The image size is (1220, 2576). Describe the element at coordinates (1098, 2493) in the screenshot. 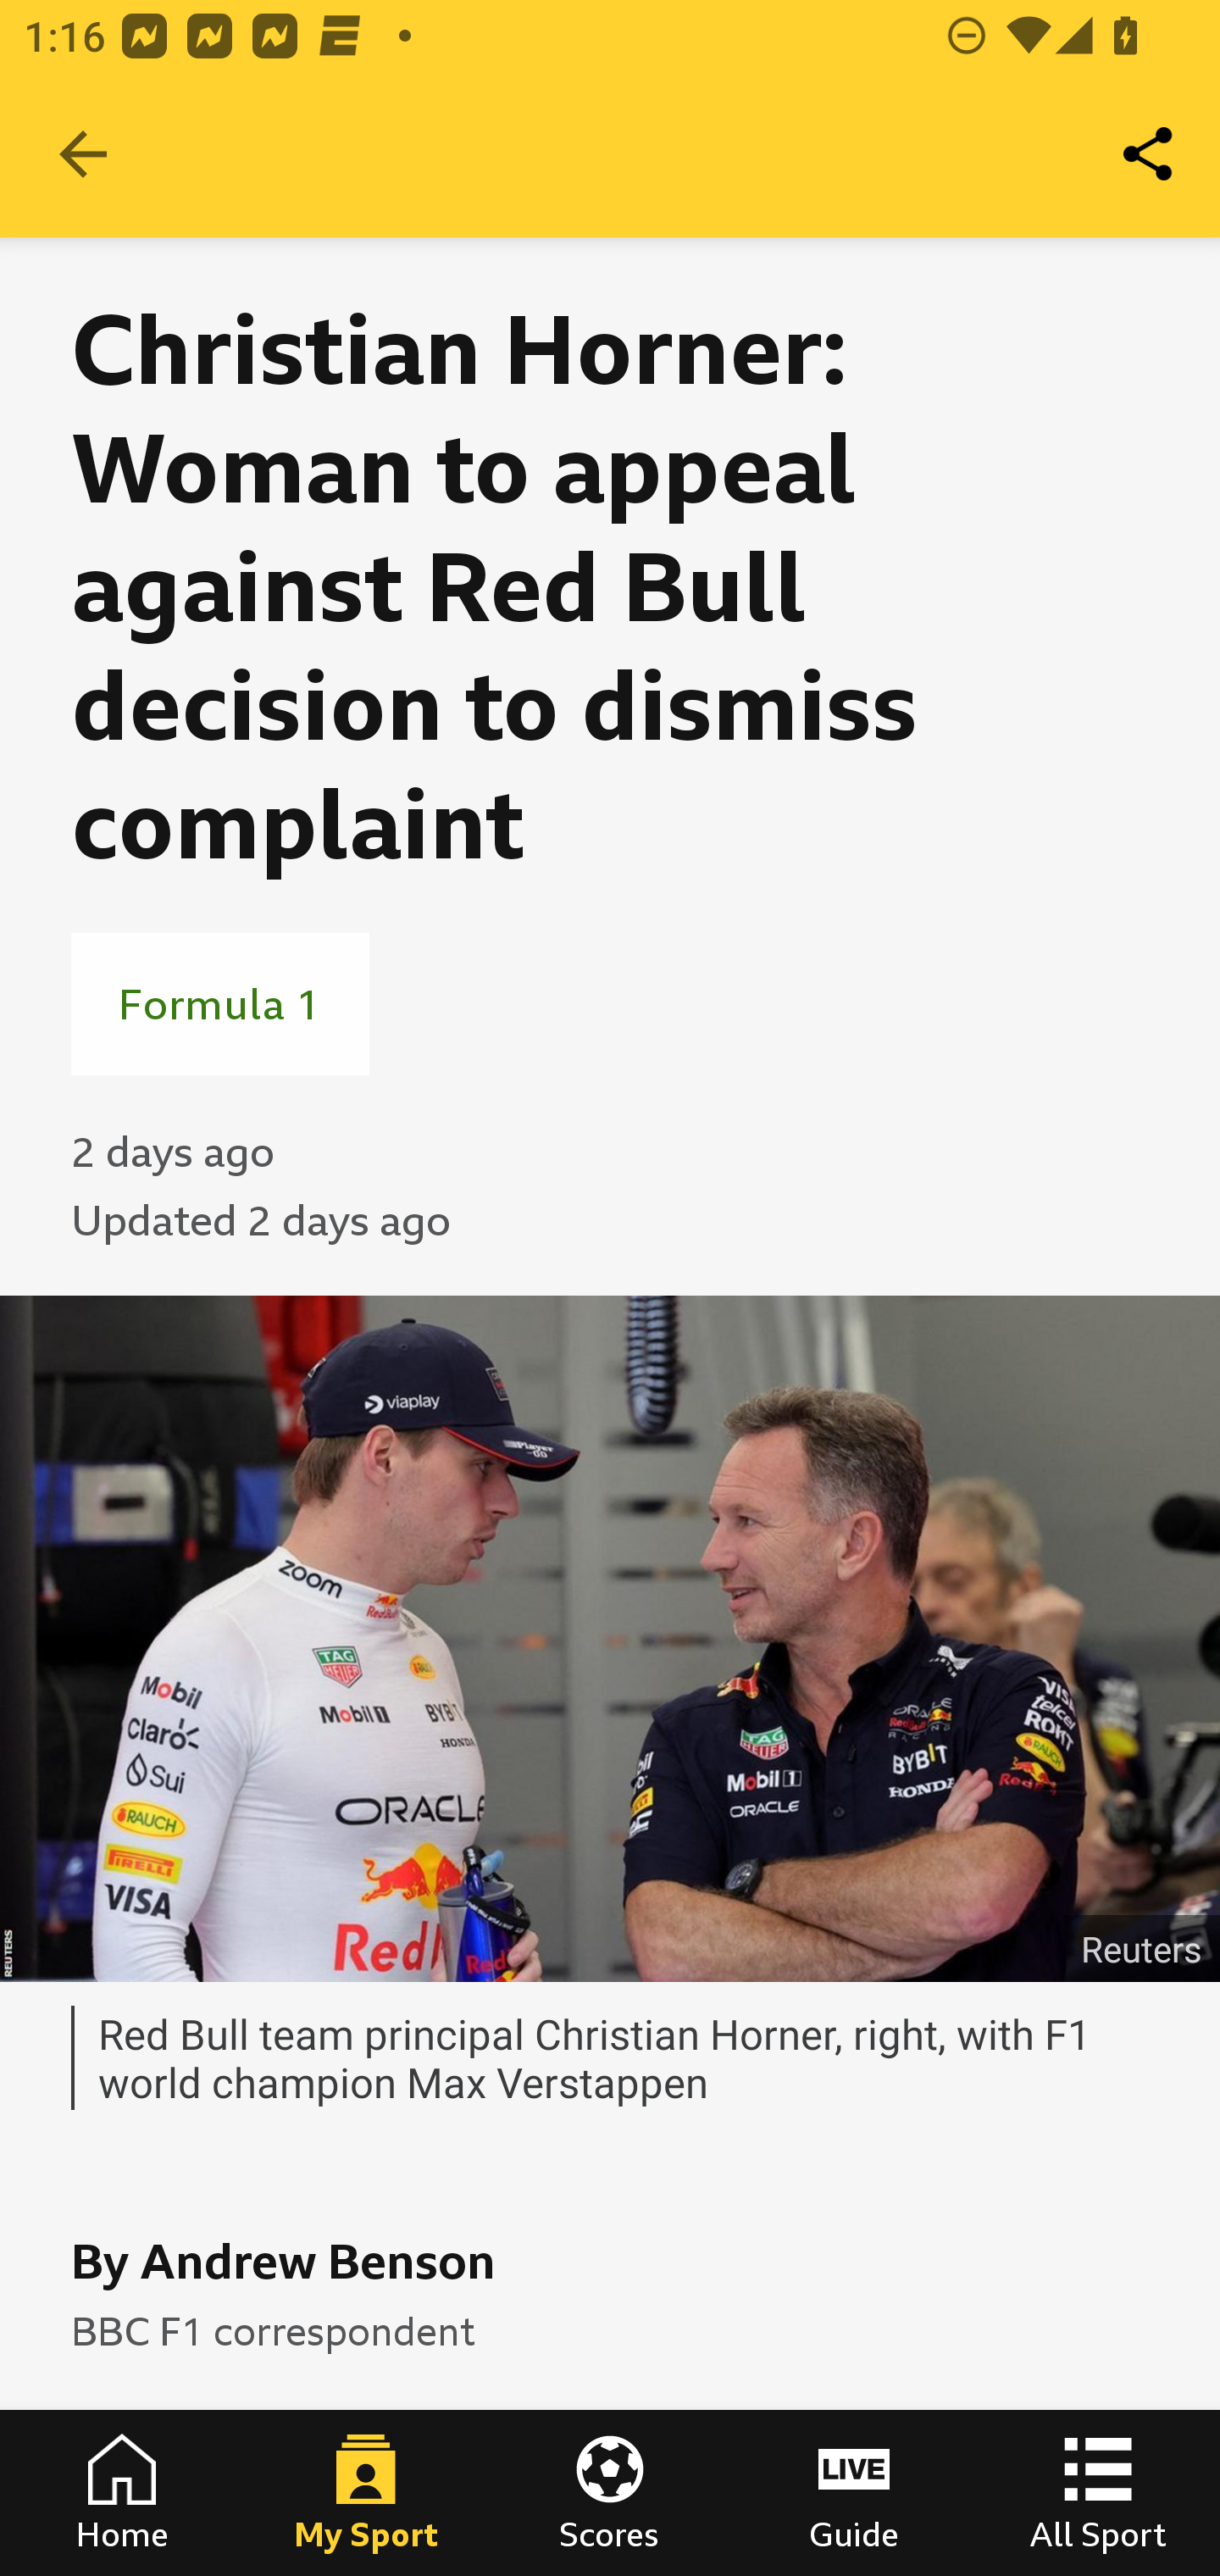

I see `All Sport` at that location.